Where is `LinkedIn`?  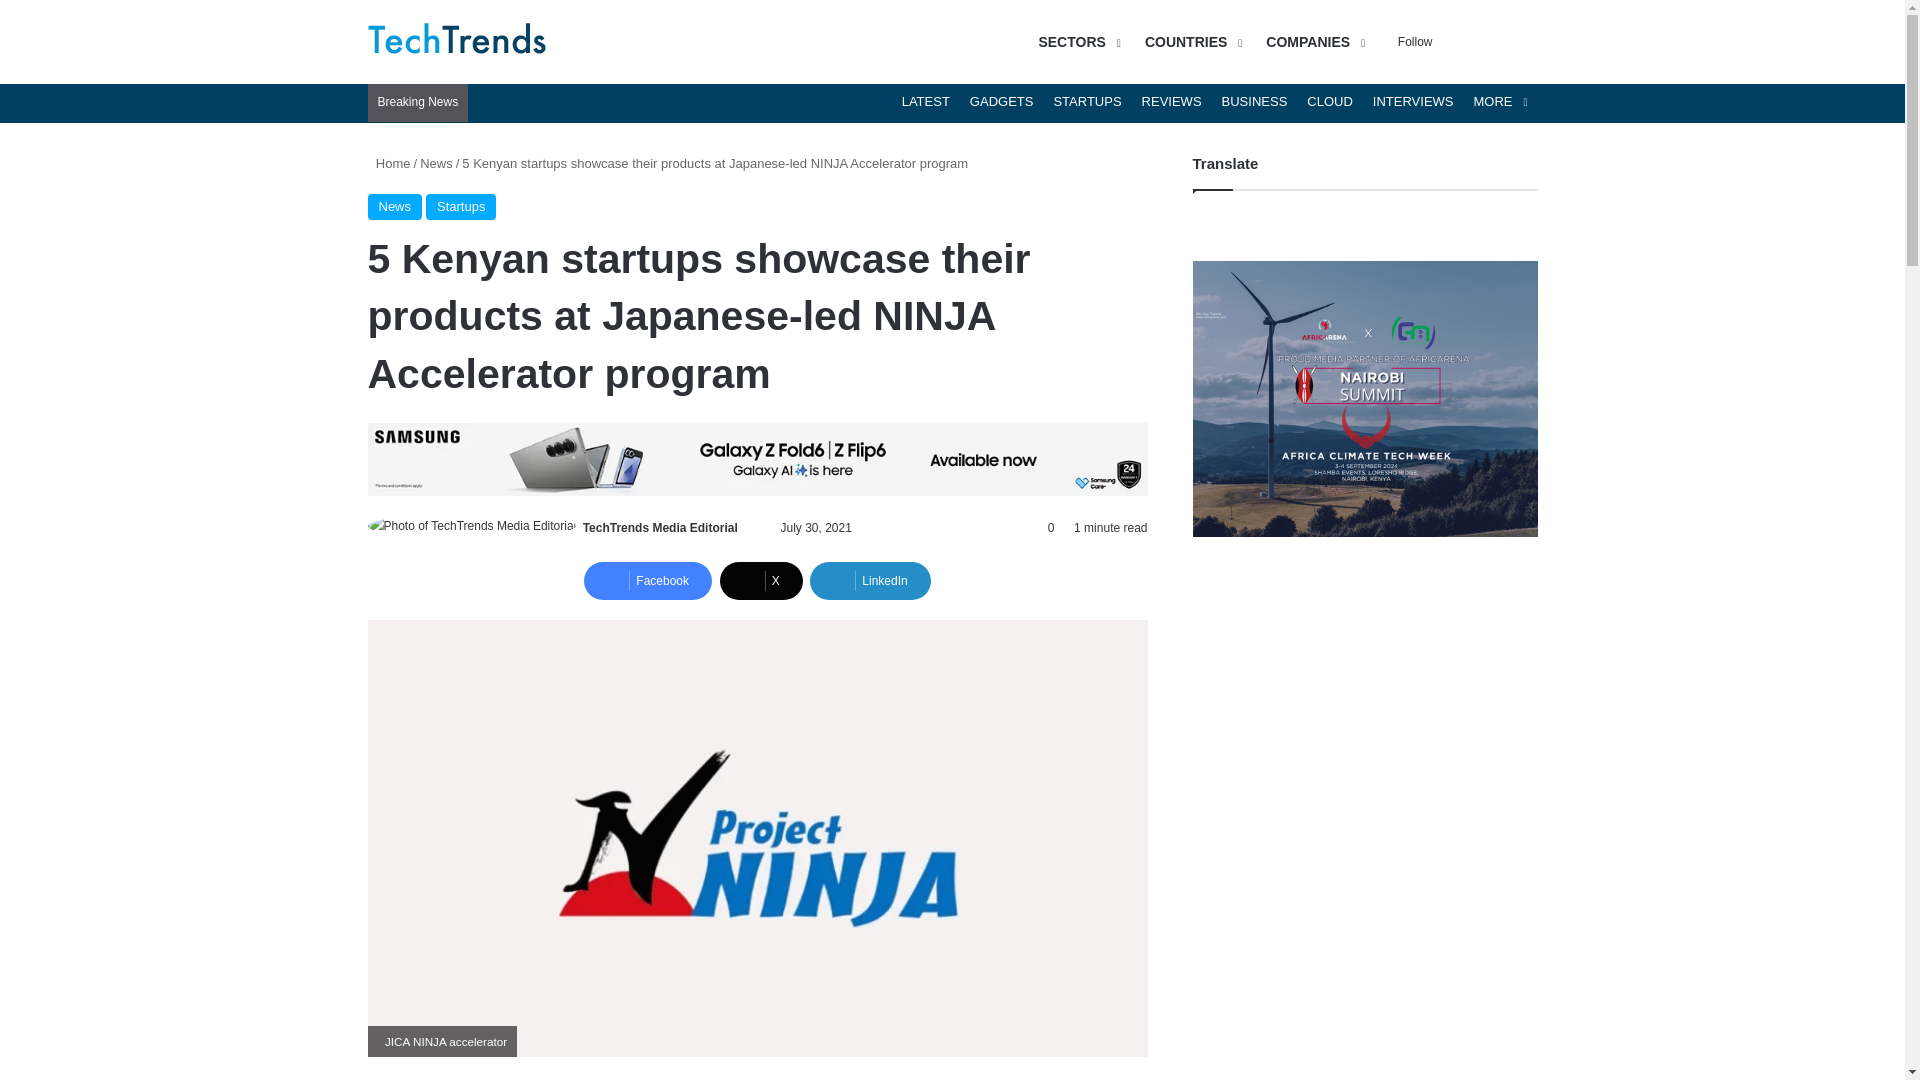
LinkedIn is located at coordinates (870, 580).